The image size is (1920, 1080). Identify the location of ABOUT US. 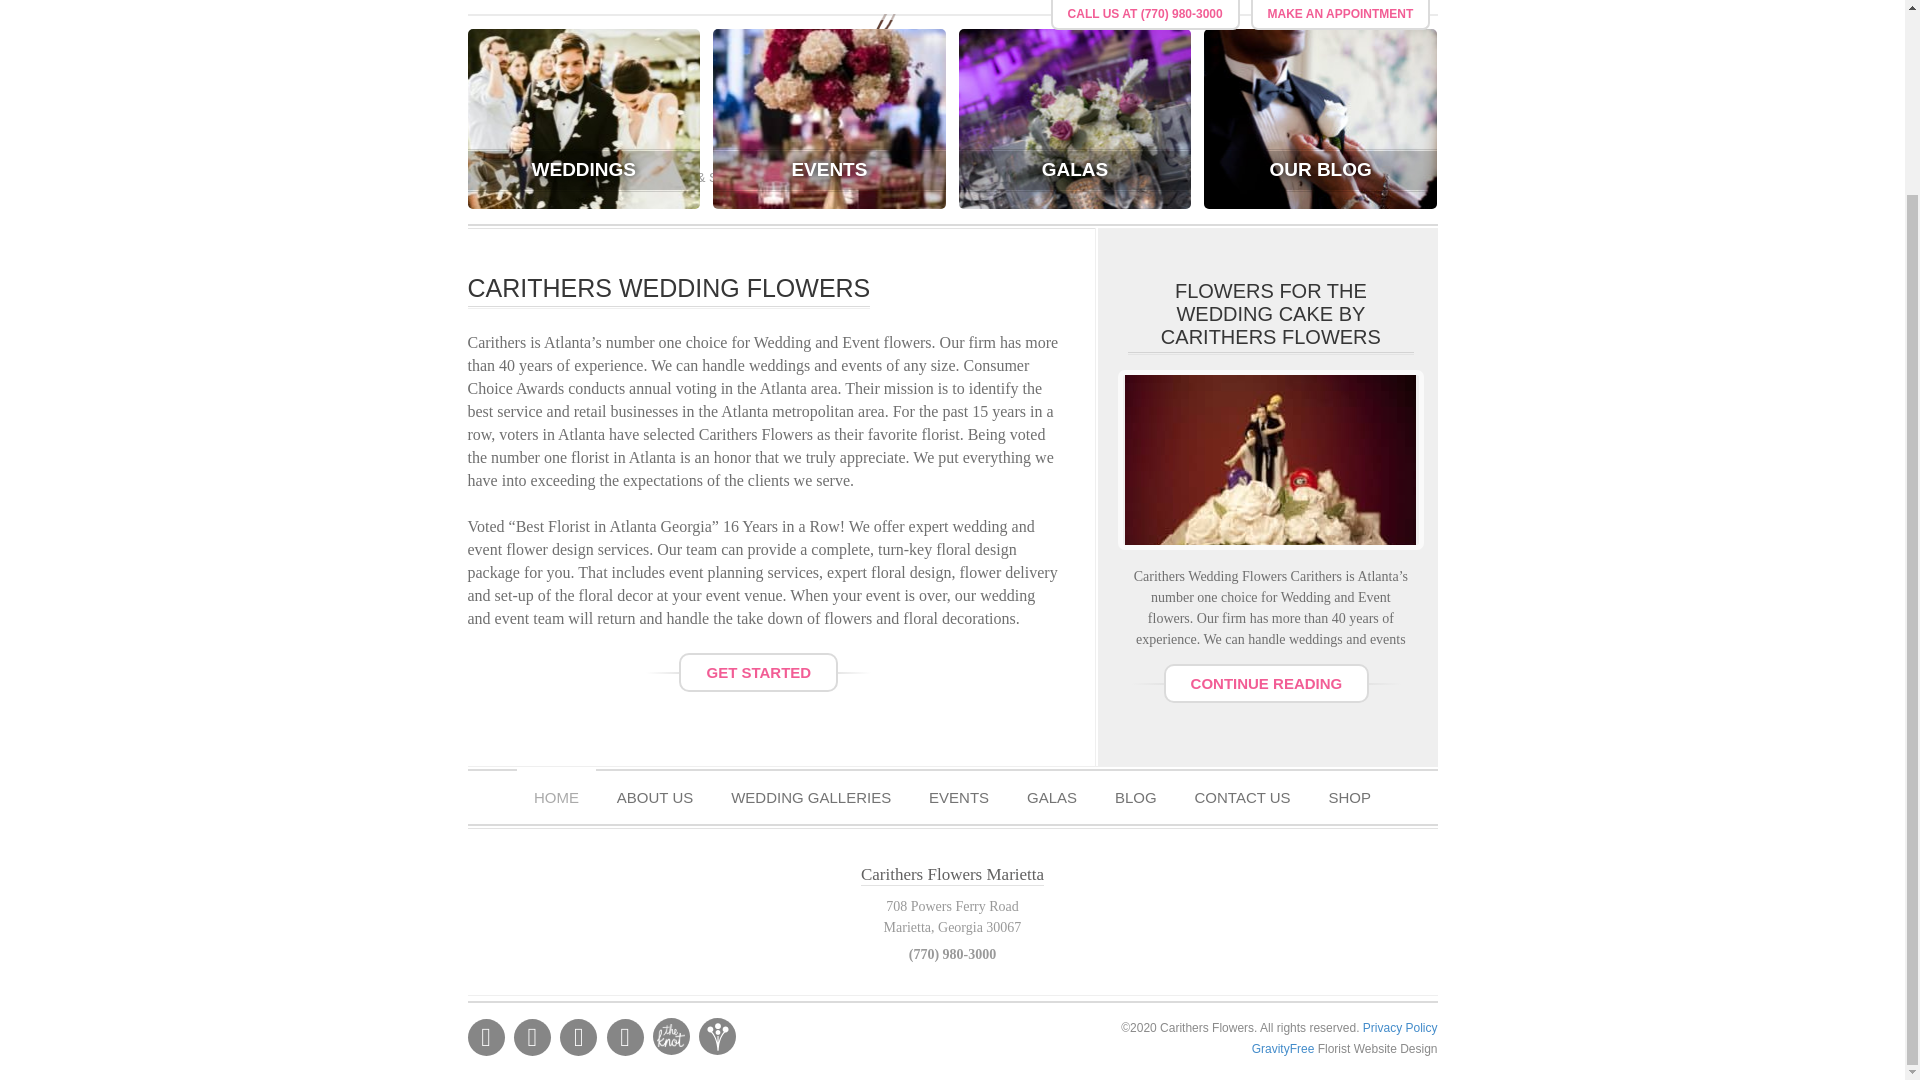
(654, 792).